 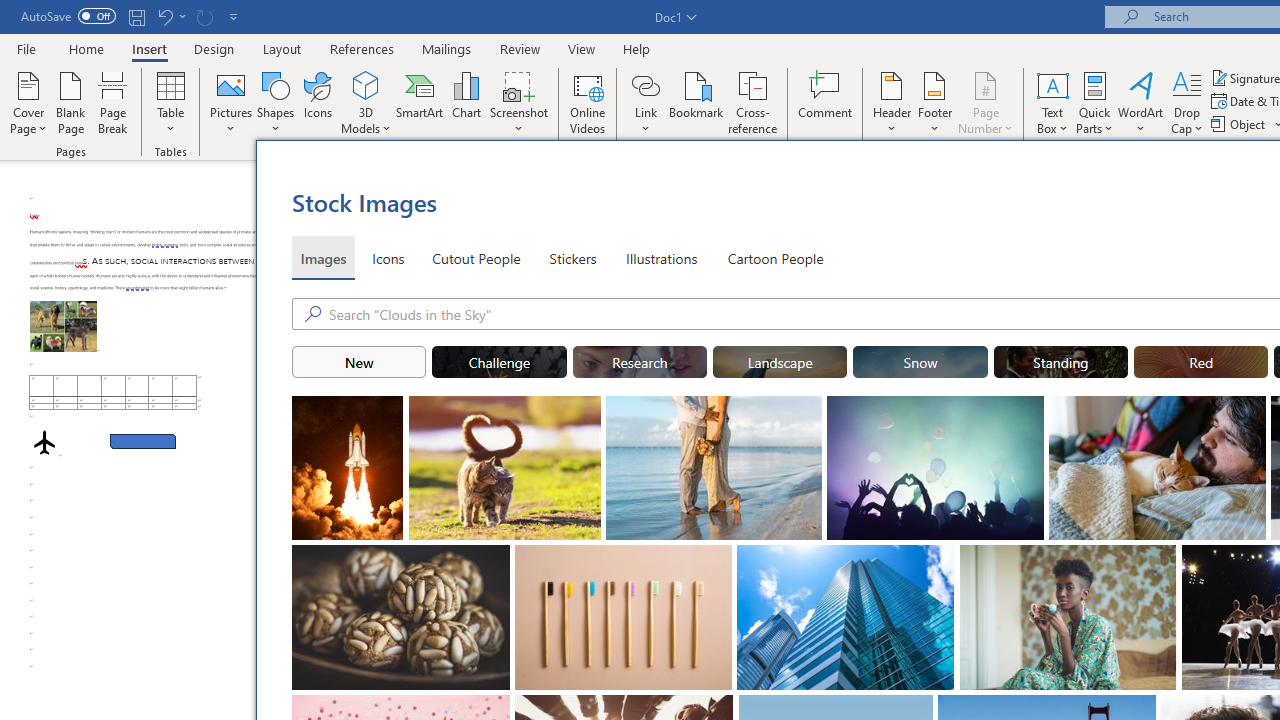 I want to click on Cross-reference..., so click(x=752, y=102).